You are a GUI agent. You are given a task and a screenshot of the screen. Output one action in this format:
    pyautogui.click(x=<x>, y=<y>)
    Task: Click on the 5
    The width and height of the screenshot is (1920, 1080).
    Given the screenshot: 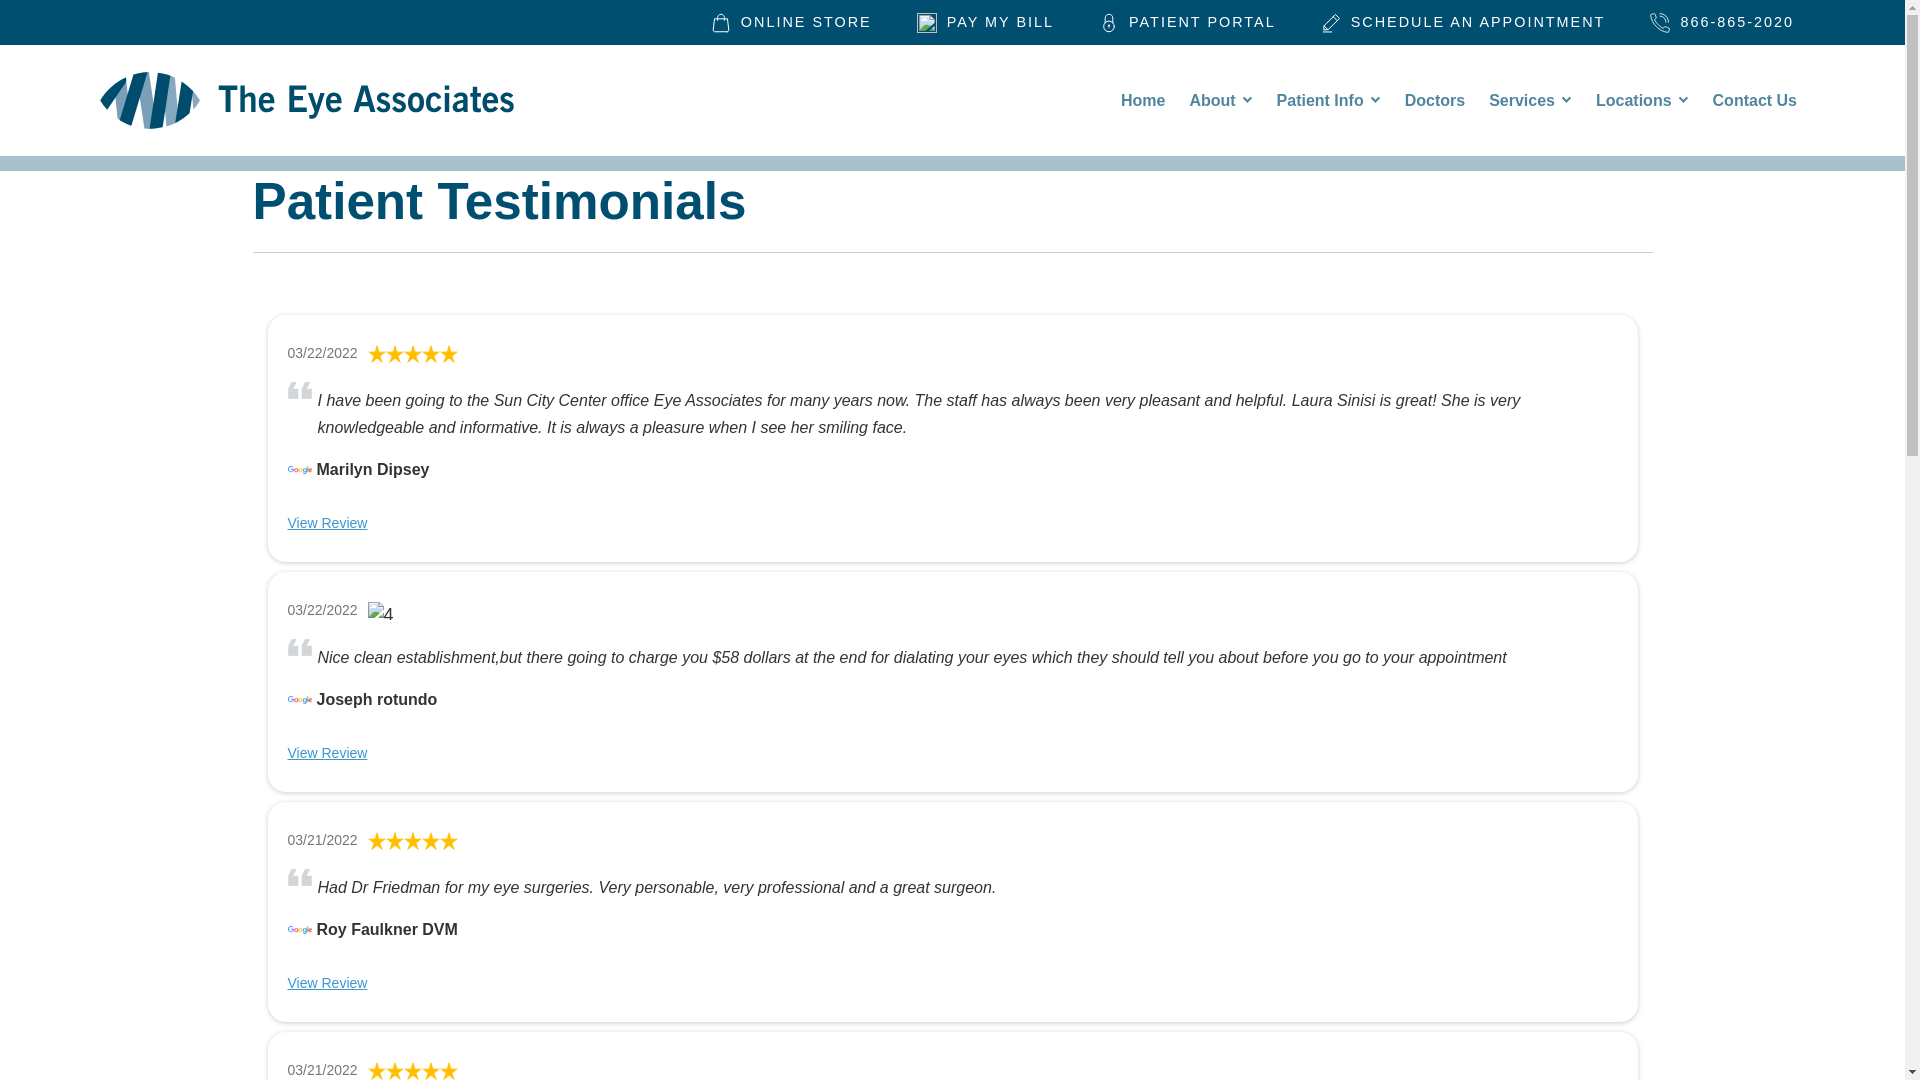 What is the action you would take?
    pyautogui.click(x=413, y=840)
    